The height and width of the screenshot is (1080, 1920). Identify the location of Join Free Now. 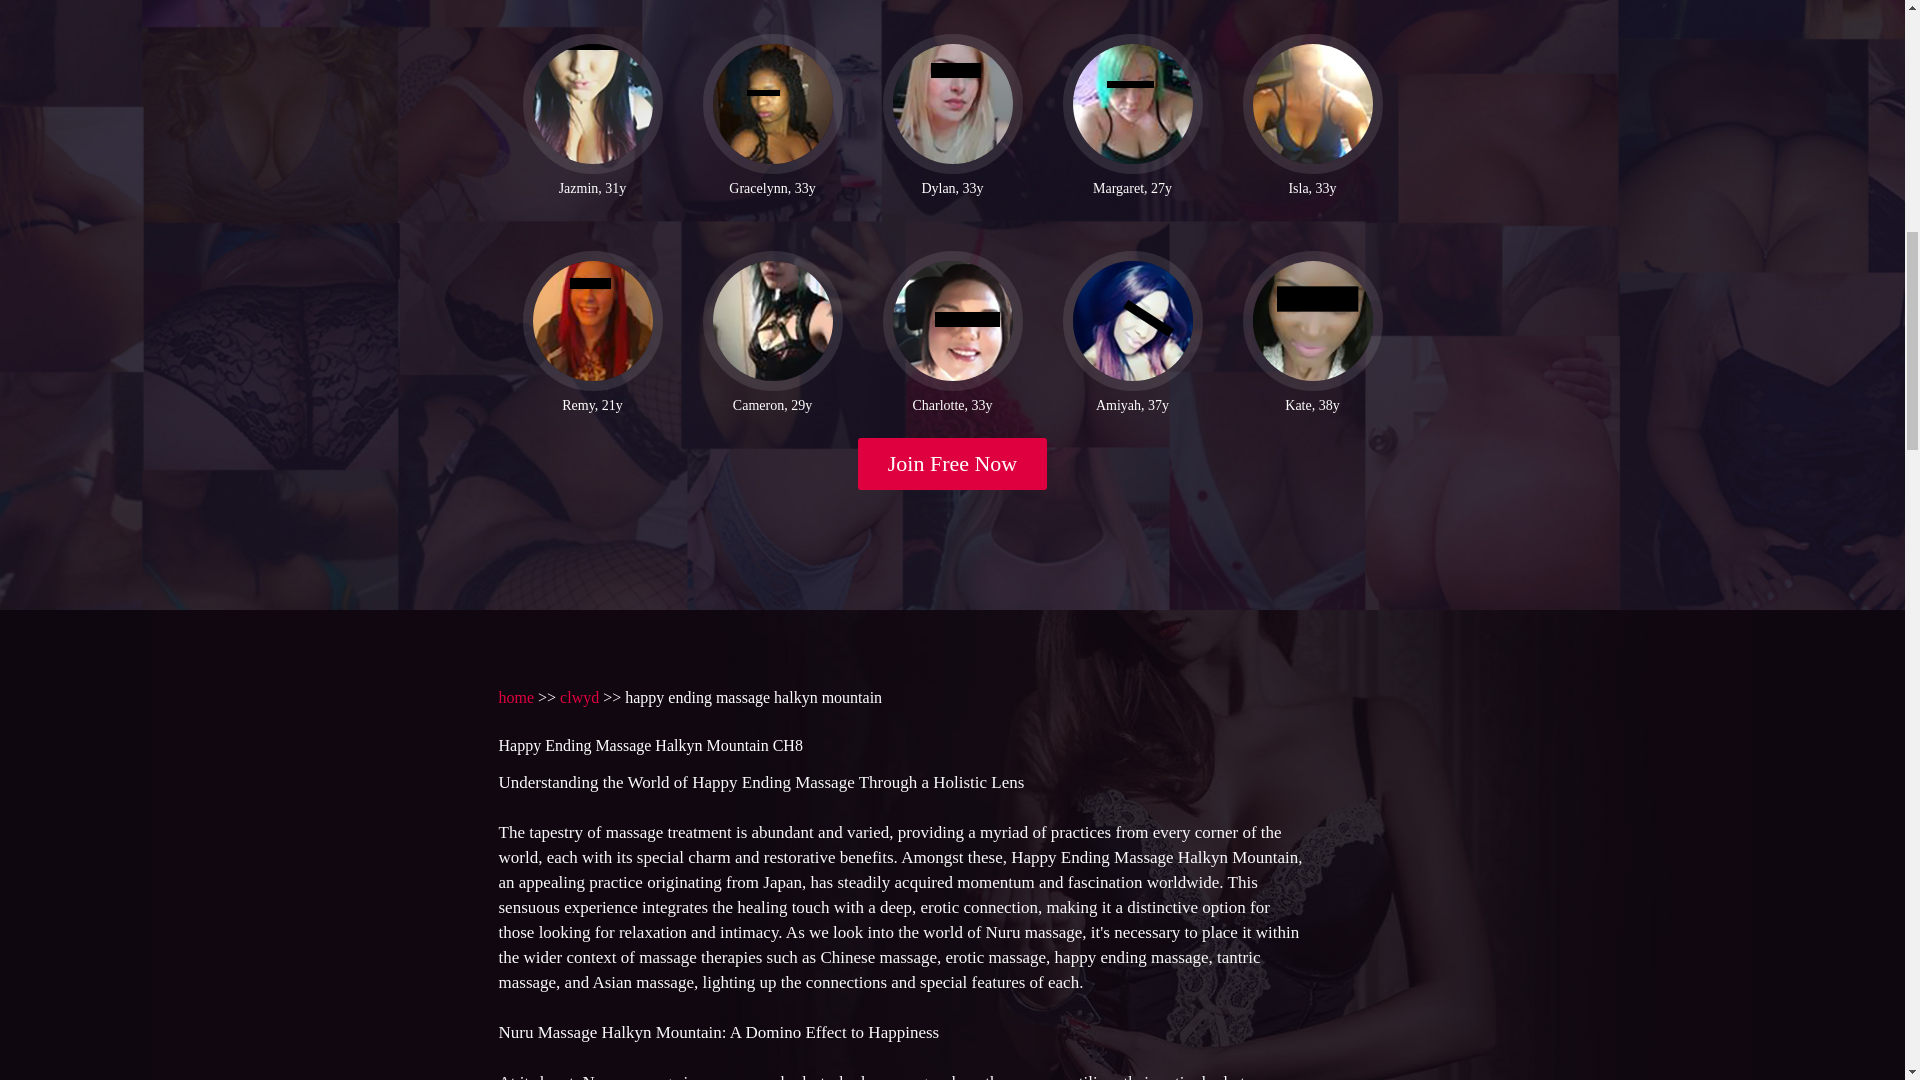
(953, 464).